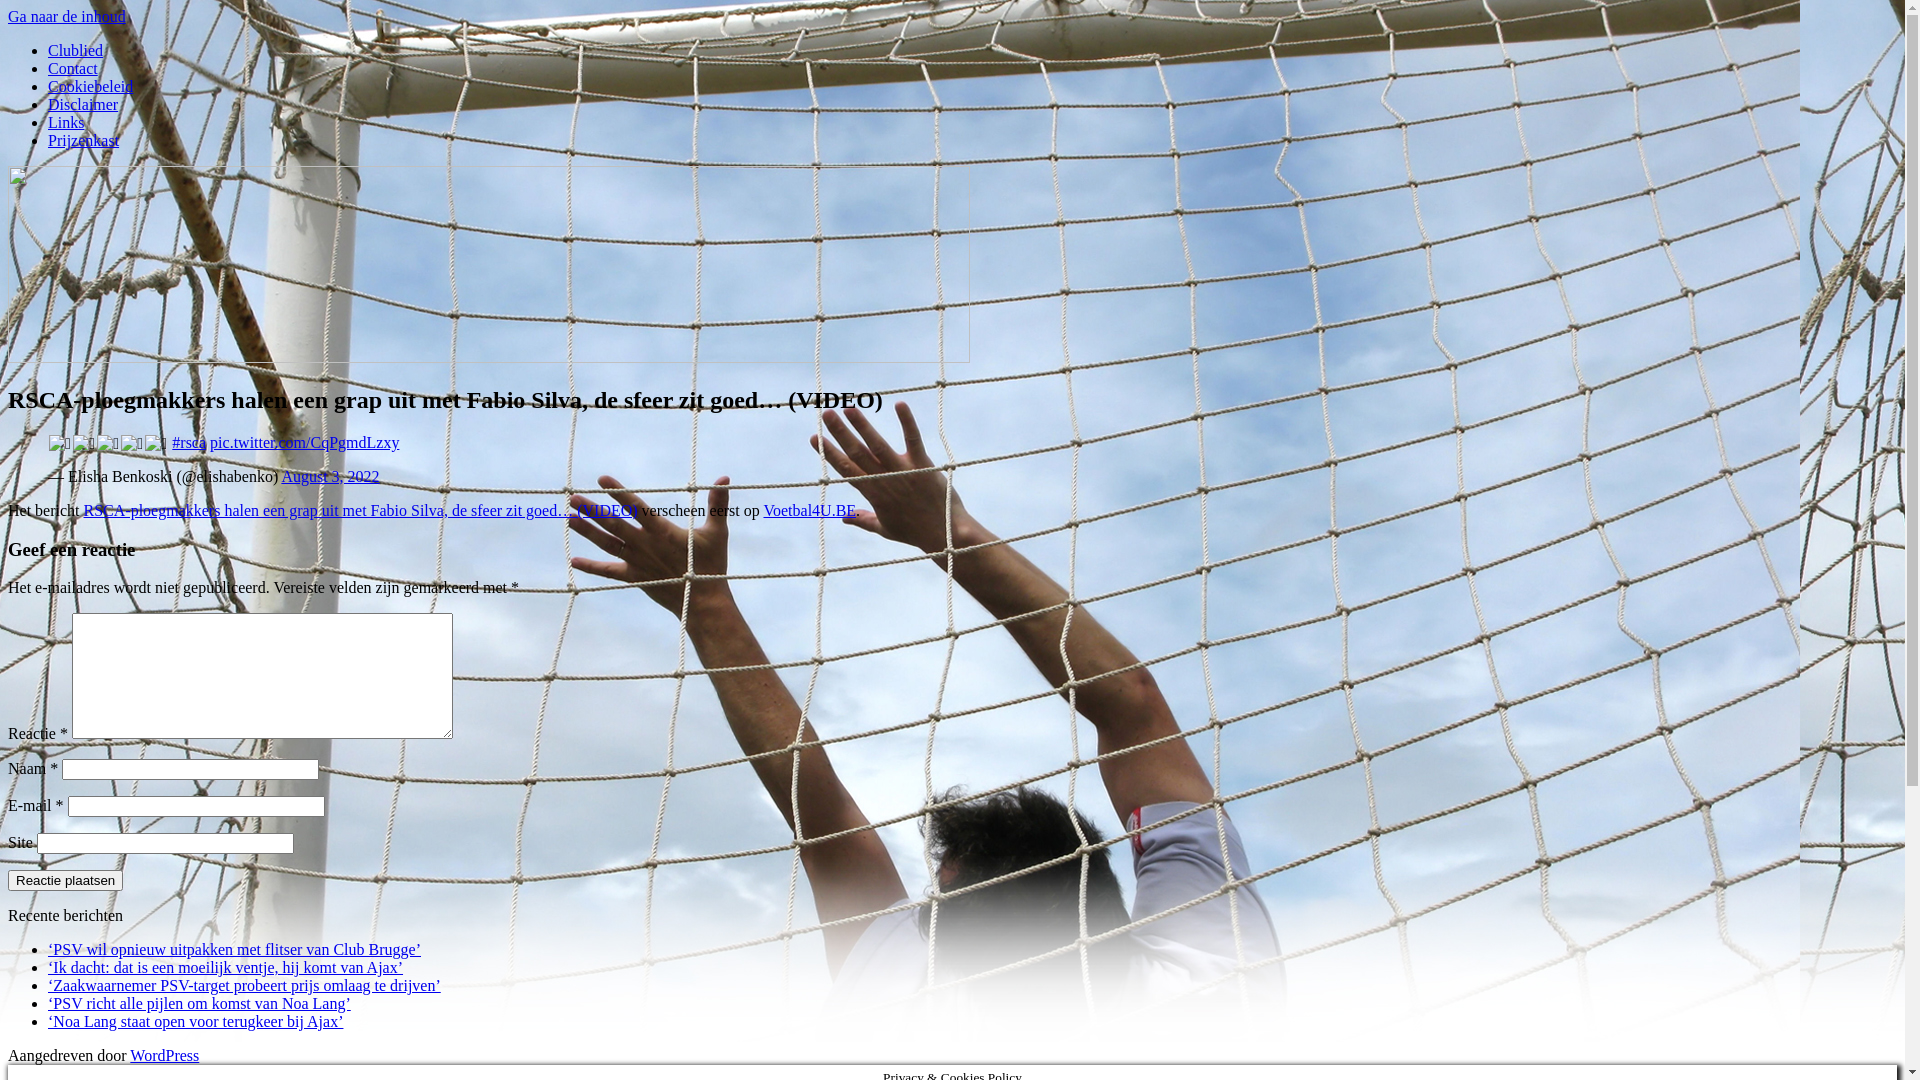  I want to click on Contact, so click(73, 68).